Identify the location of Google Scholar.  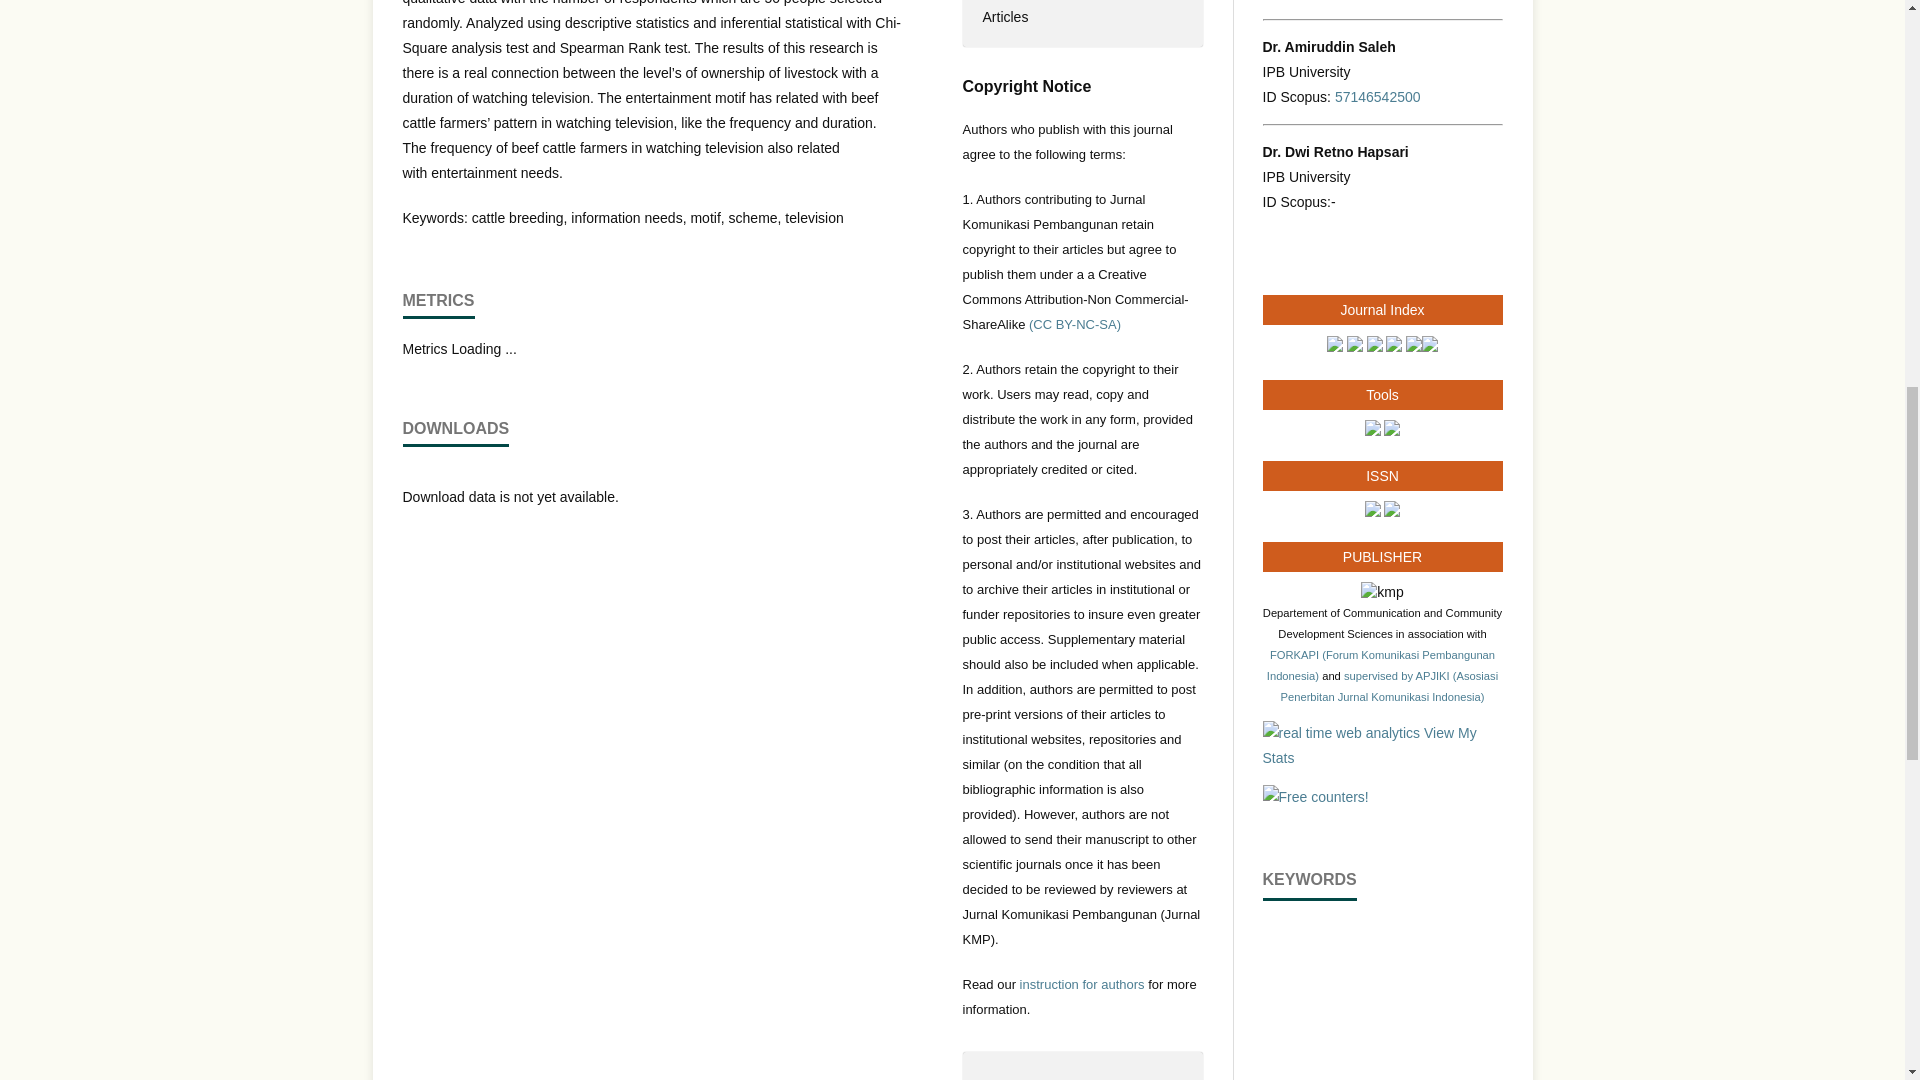
(1374, 347).